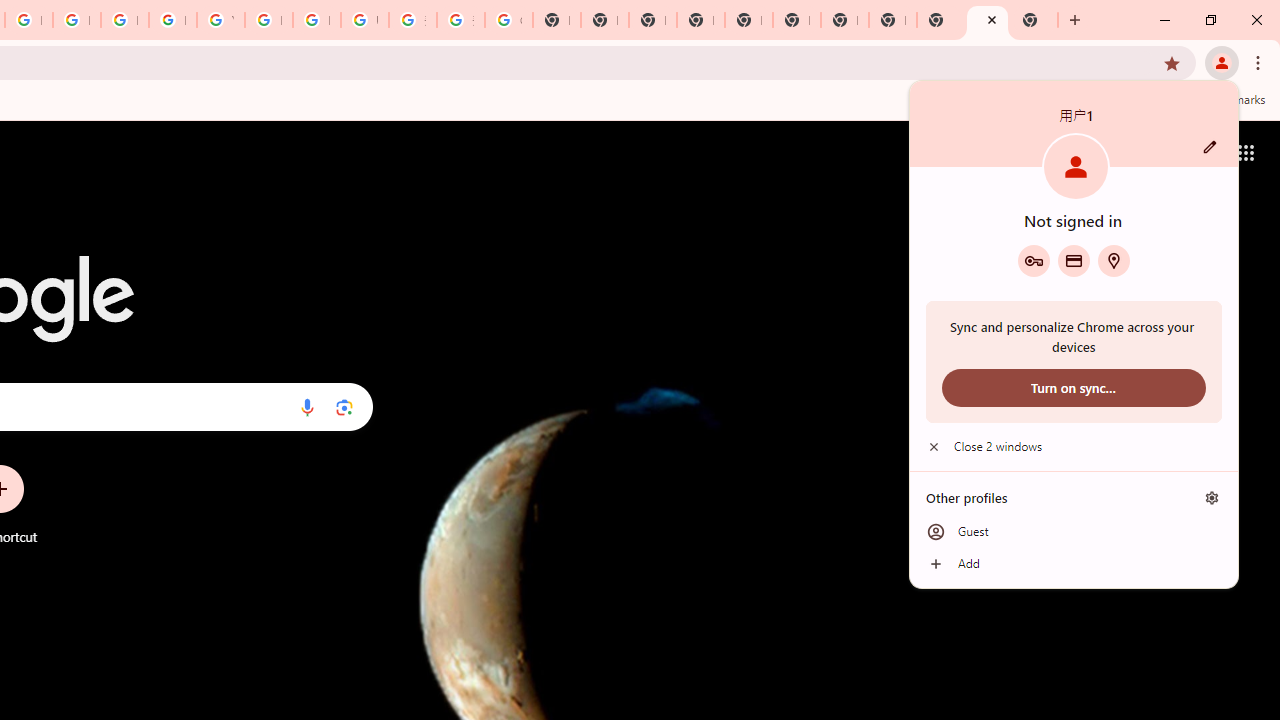 This screenshot has height=720, width=1280. I want to click on Customize profile, so click(1210, 147).